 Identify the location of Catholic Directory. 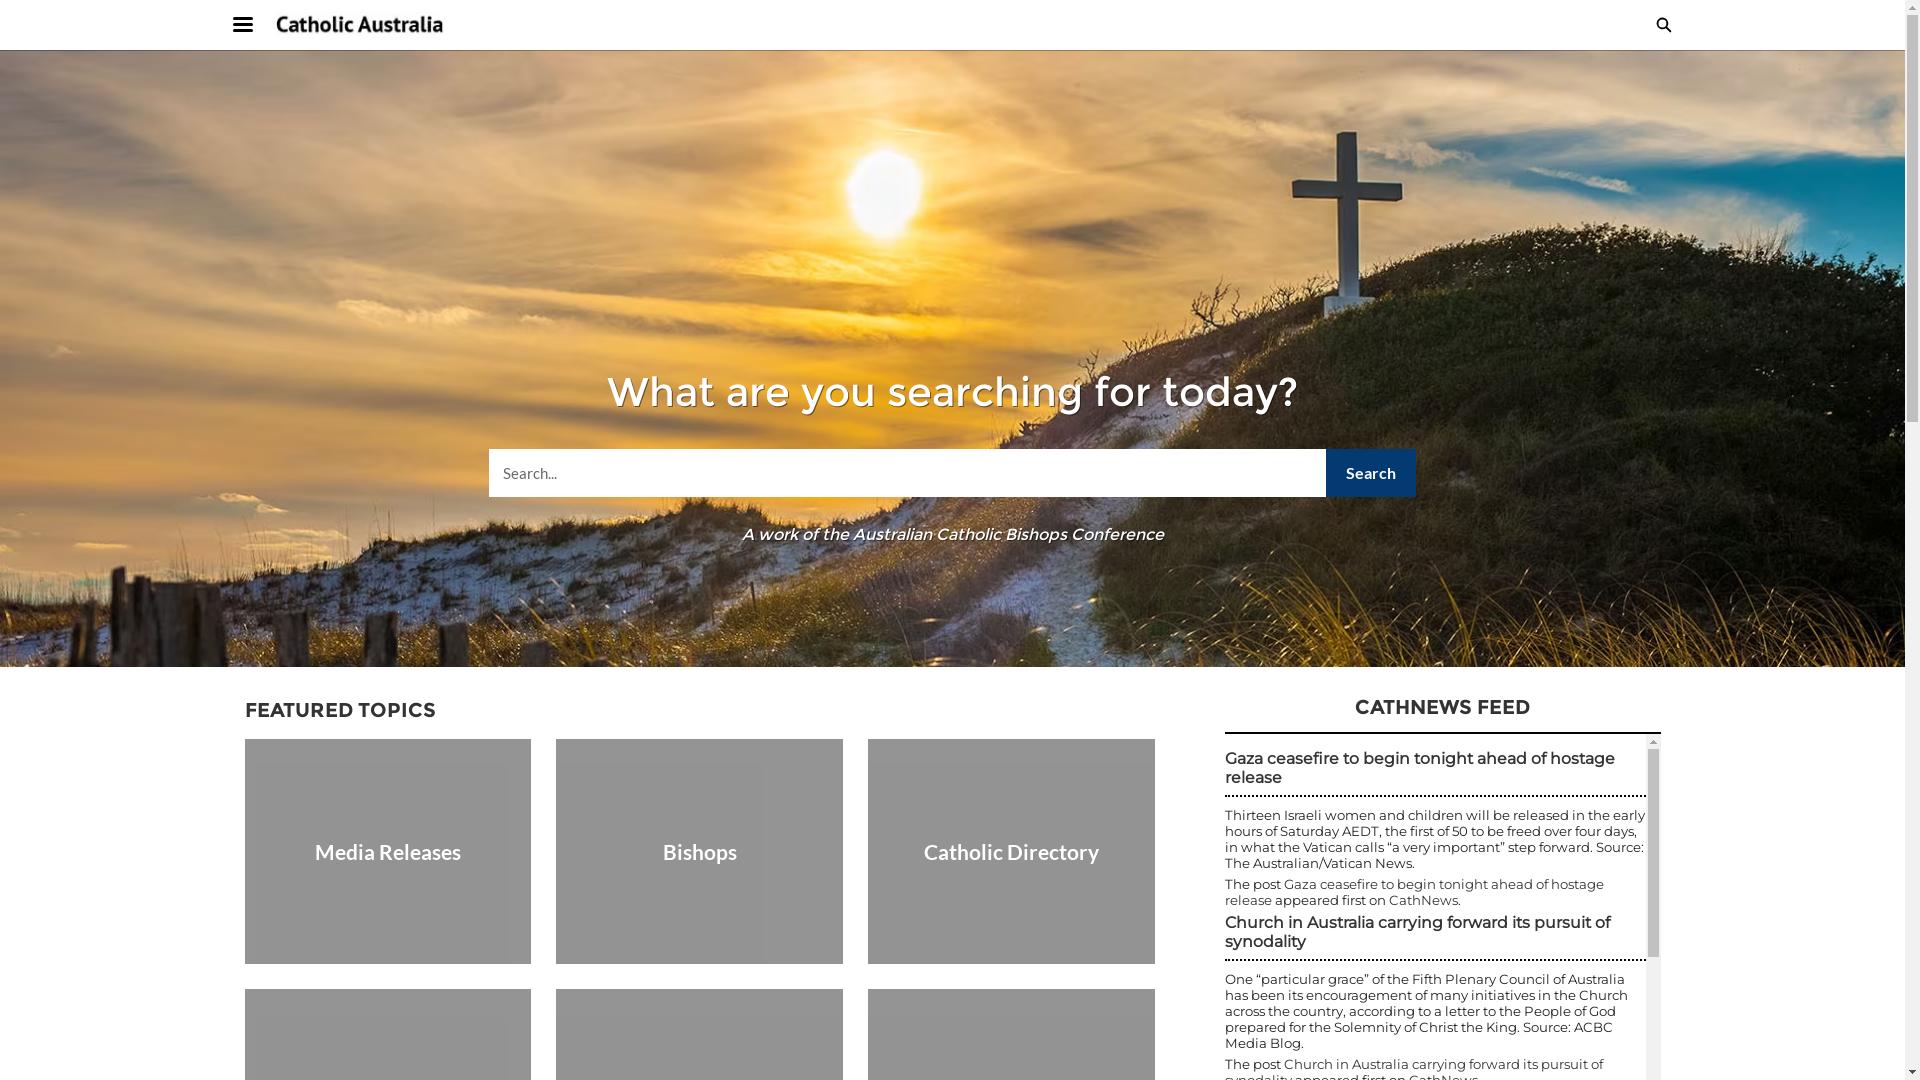
(1012, 852).